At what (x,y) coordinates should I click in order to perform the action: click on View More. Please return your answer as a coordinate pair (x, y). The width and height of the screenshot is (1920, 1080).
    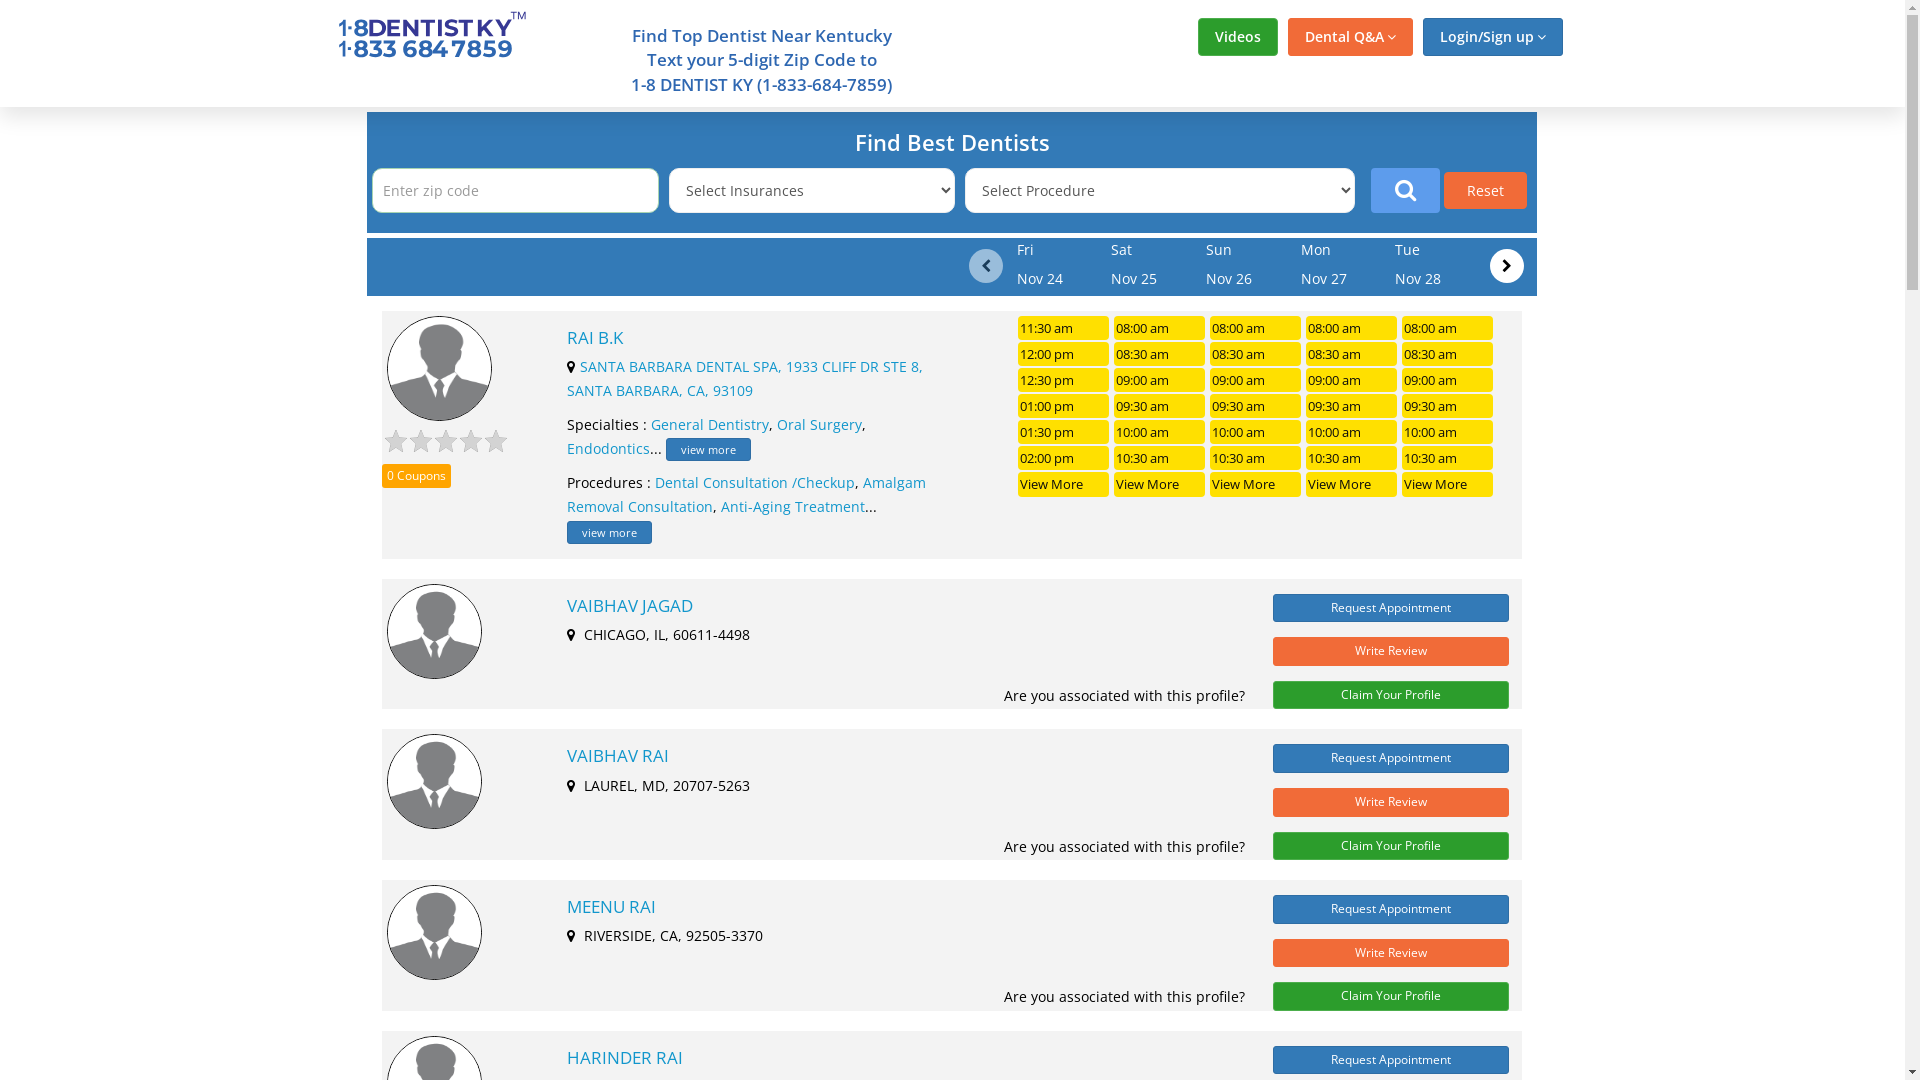
    Looking at the image, I should click on (1448, 484).